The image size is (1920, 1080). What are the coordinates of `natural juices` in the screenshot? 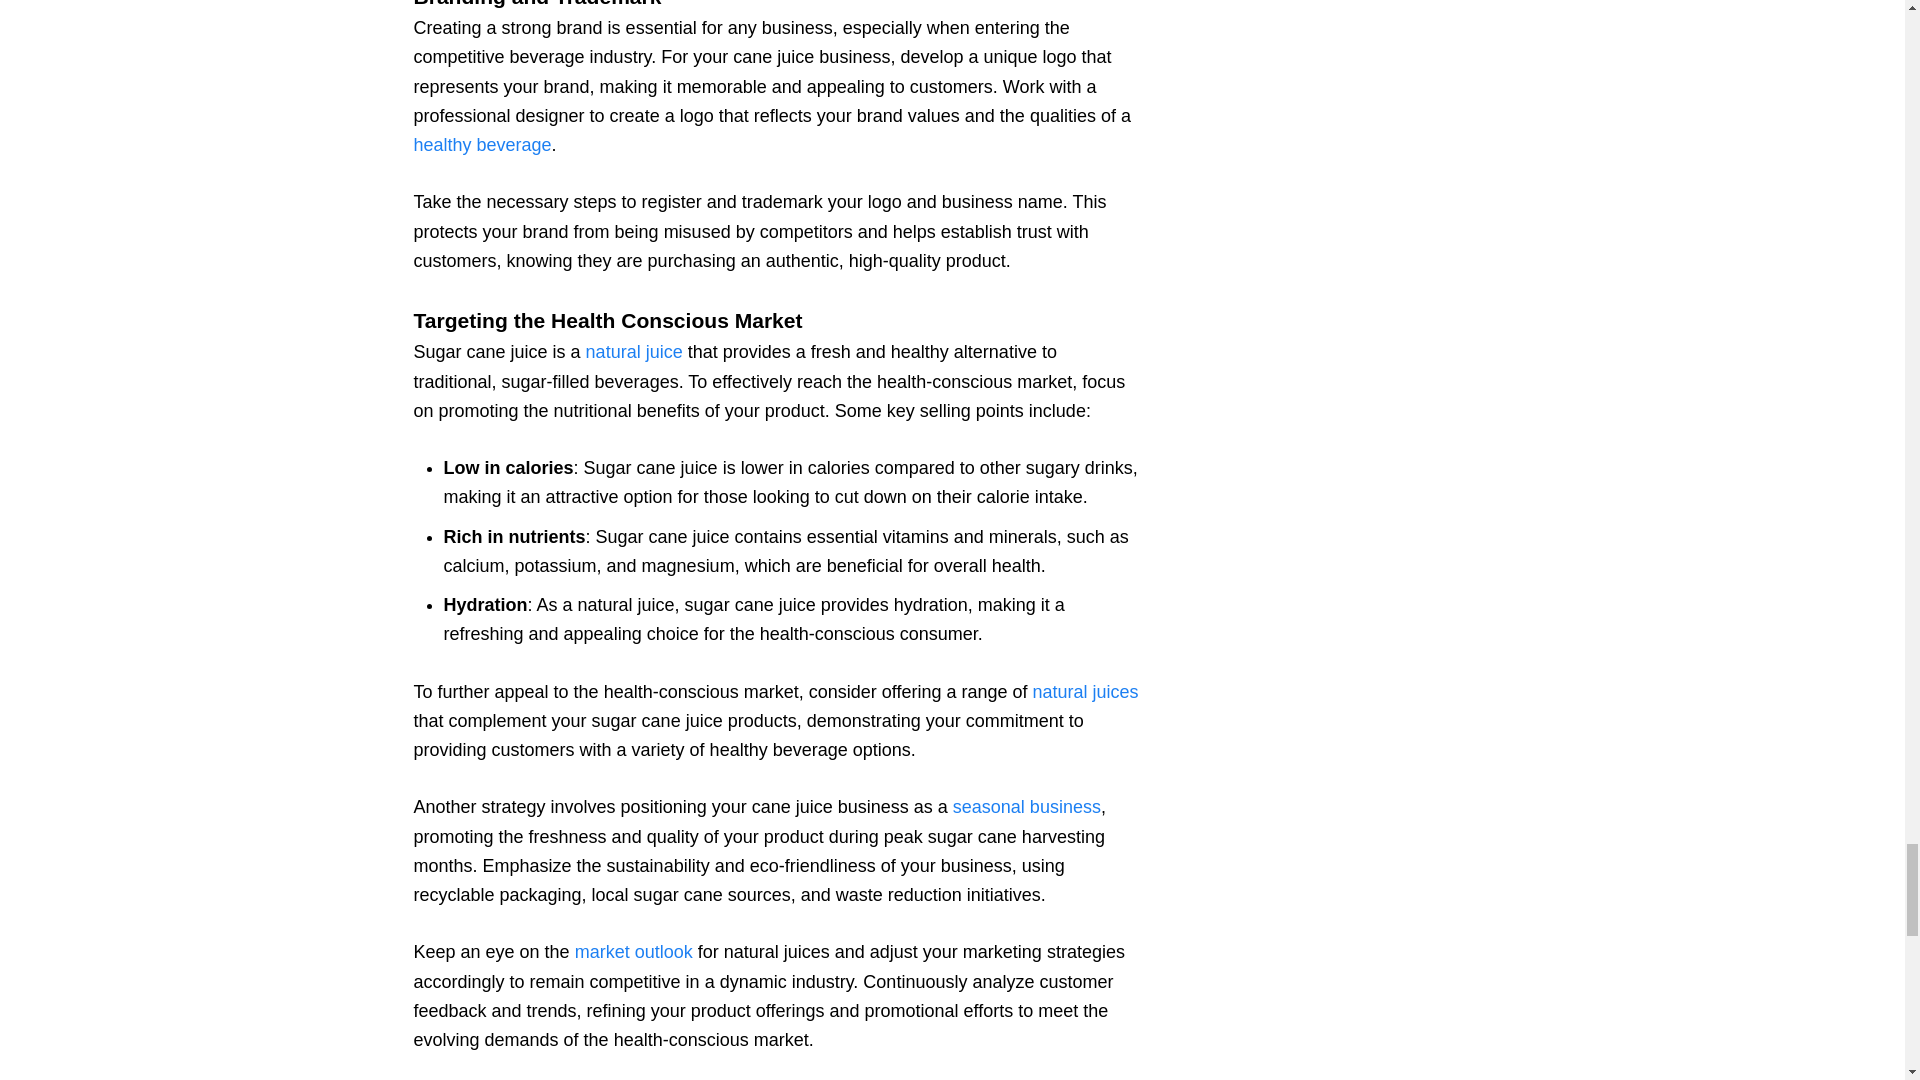 It's located at (1085, 692).